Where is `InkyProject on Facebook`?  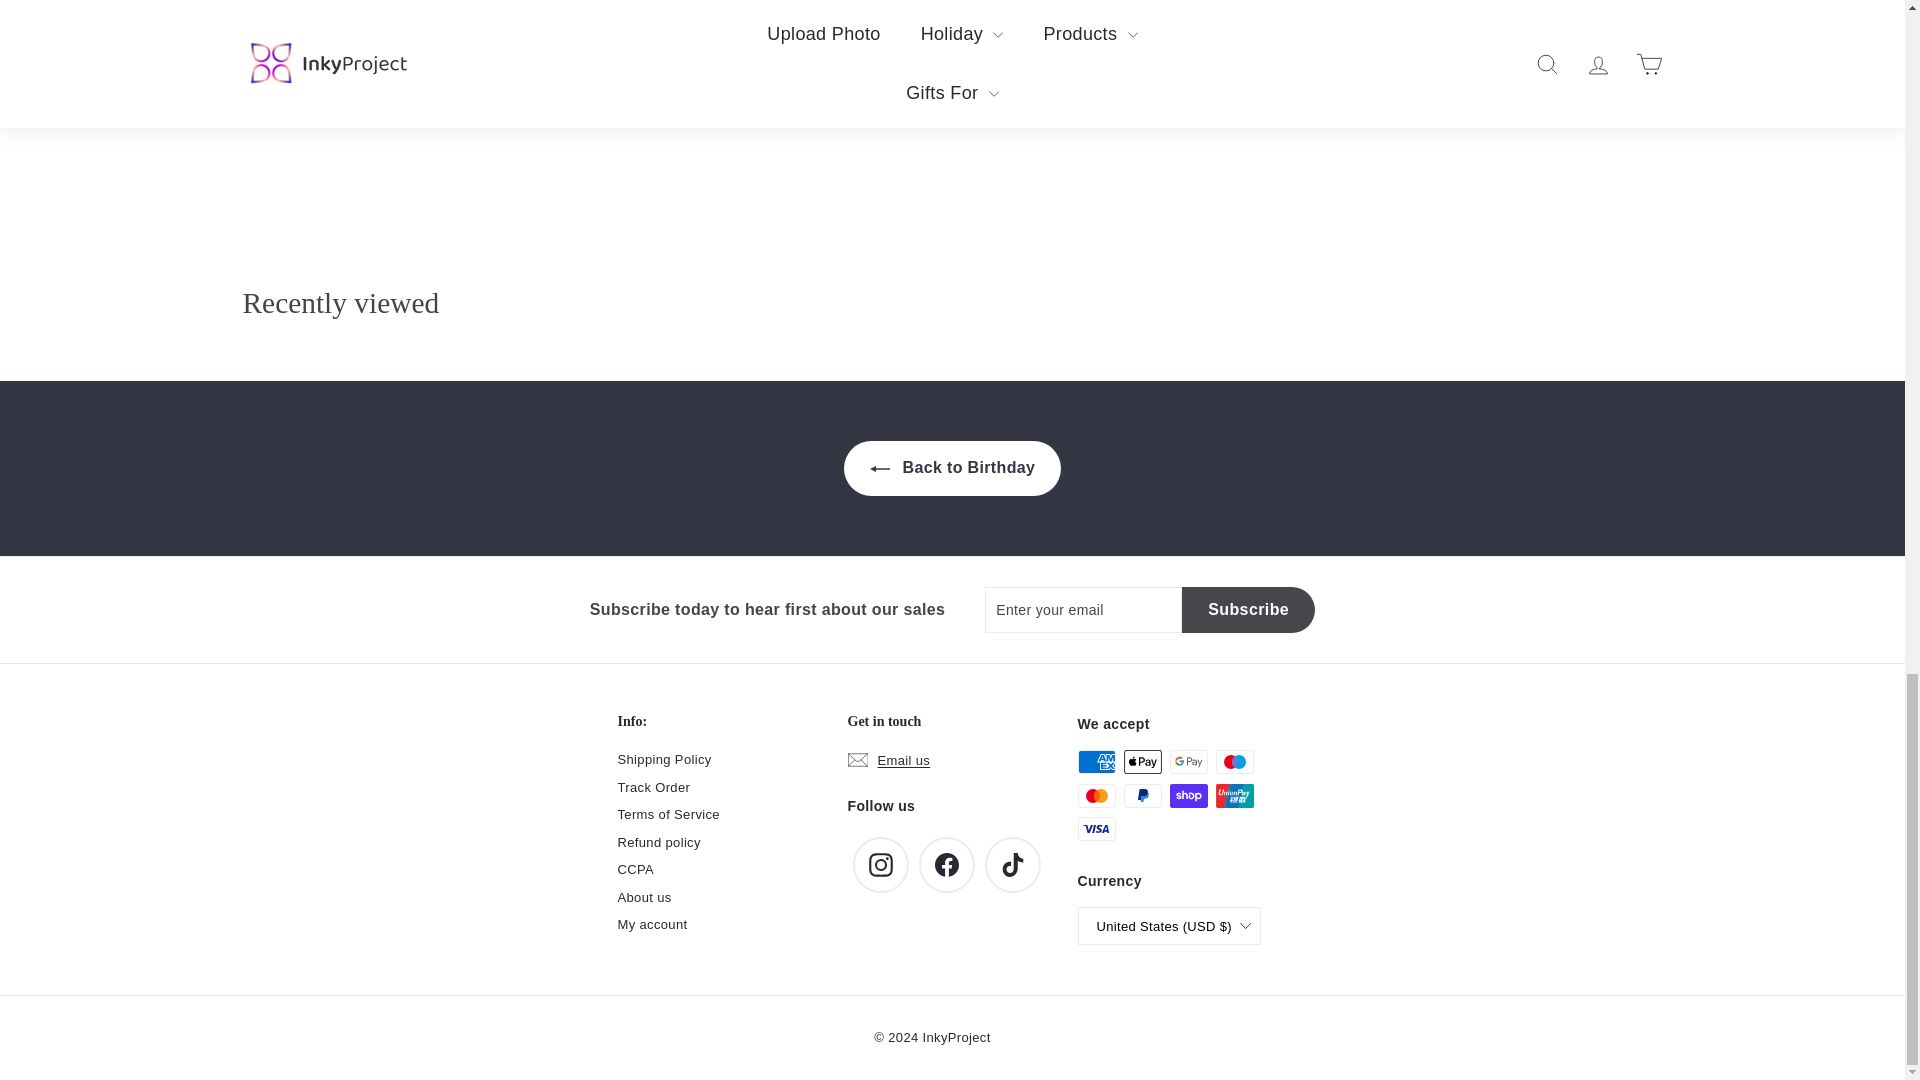
InkyProject on Facebook is located at coordinates (945, 865).